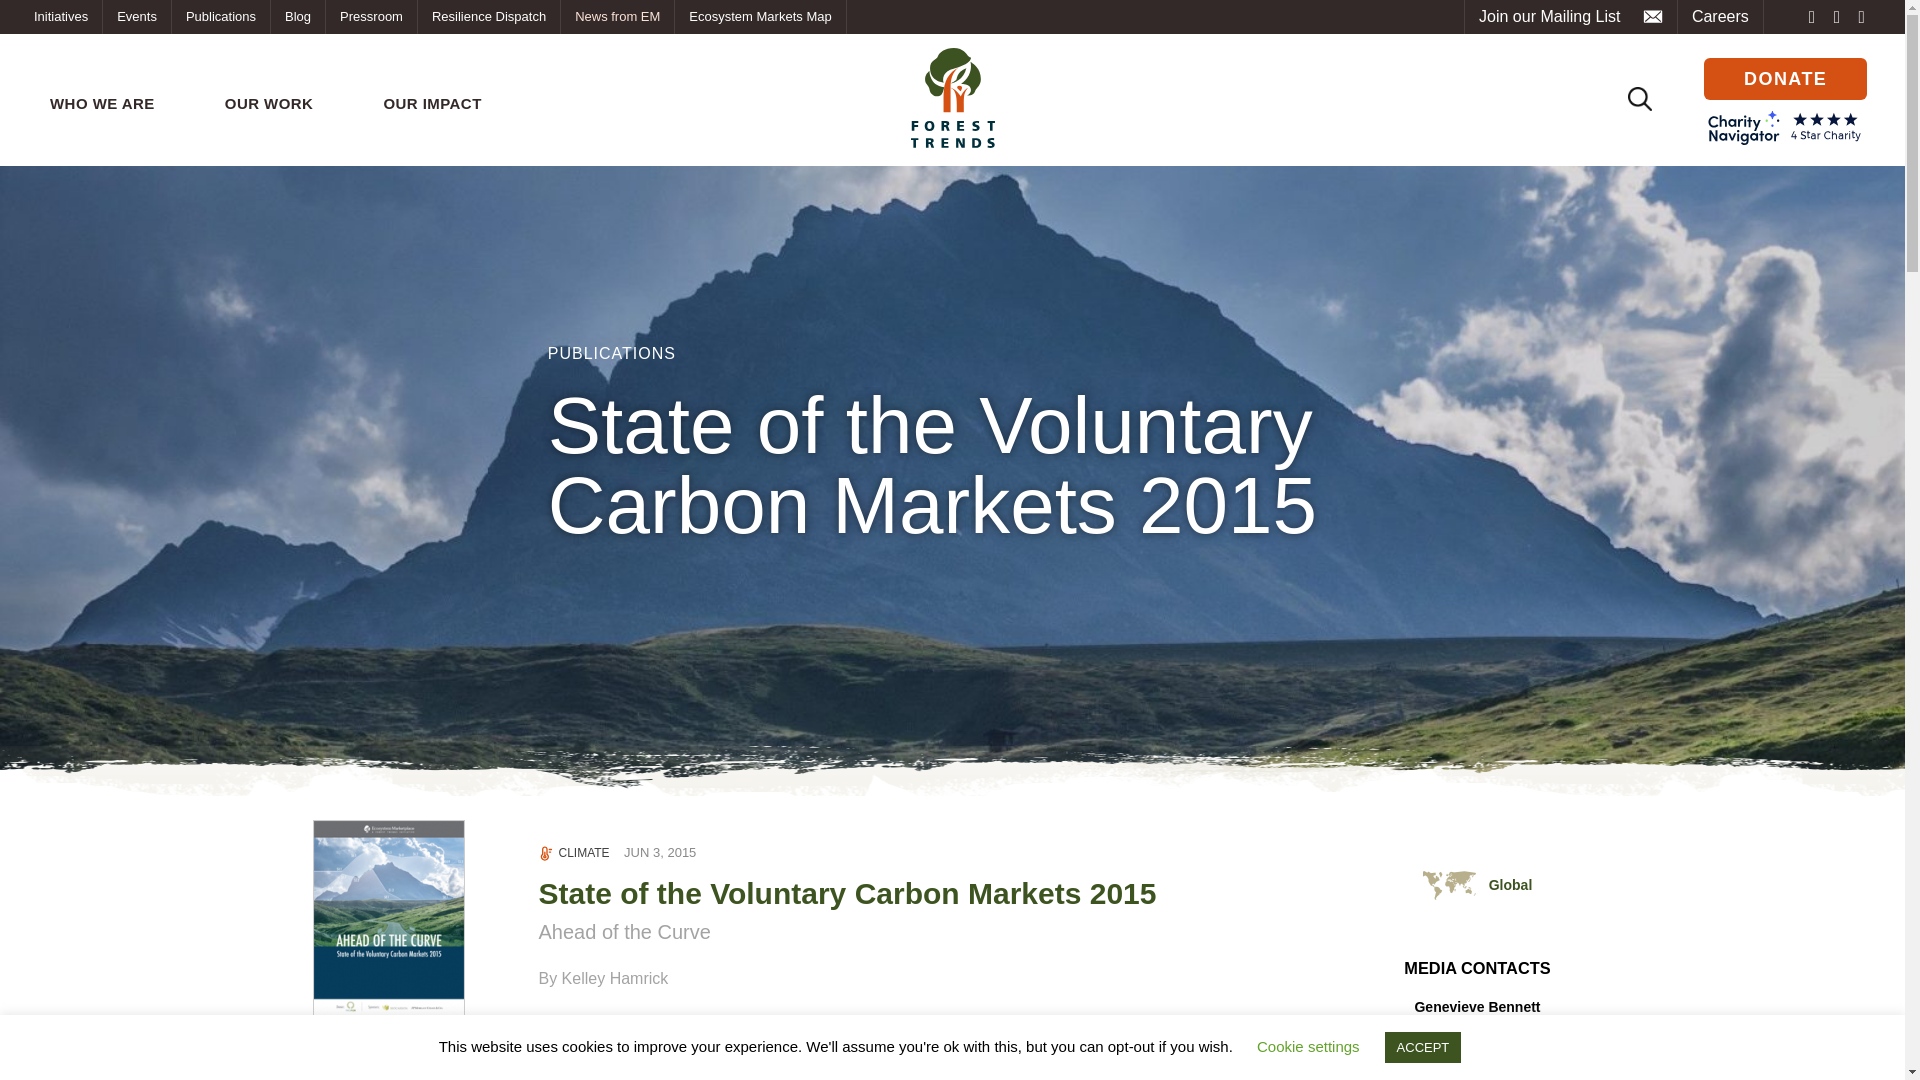 Image resolution: width=1920 pixels, height=1080 pixels. I want to click on Blog, so click(297, 16).